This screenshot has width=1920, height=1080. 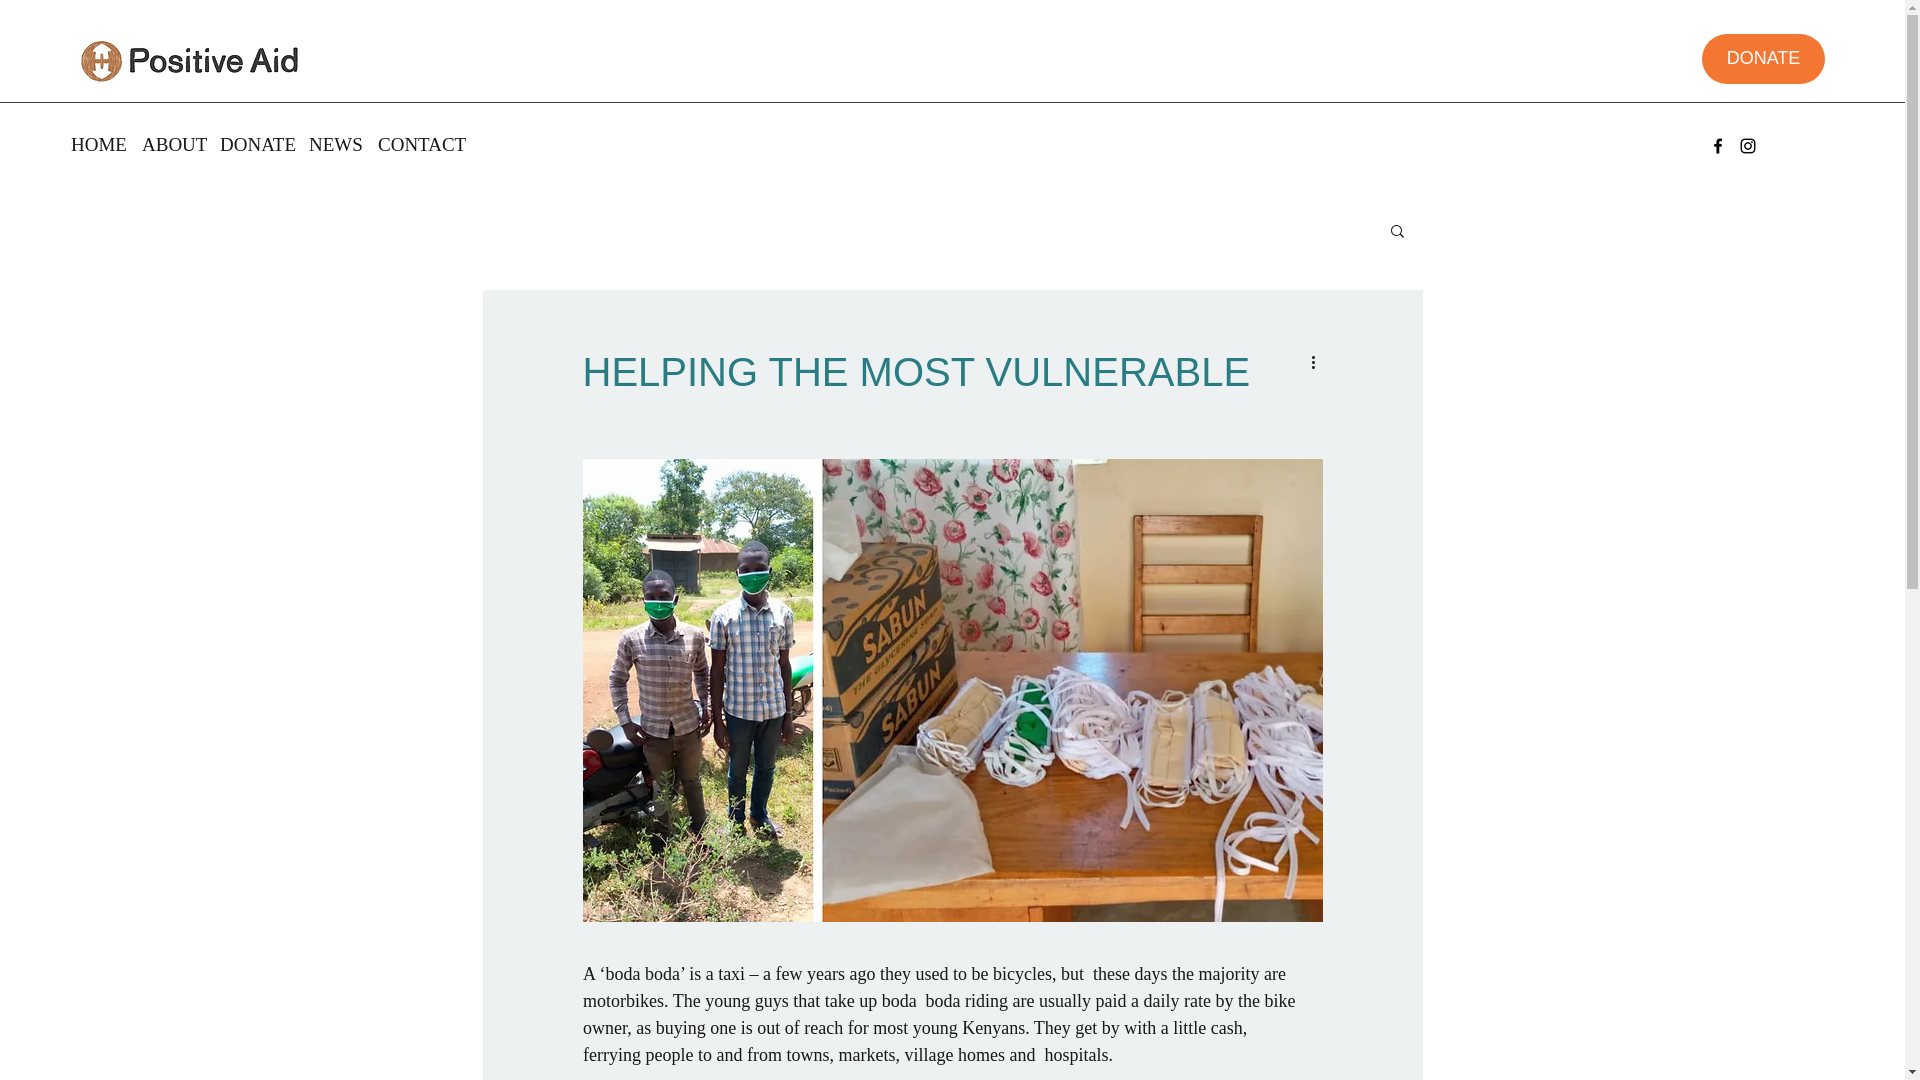 I want to click on CONTACT, so click(x=417, y=144).